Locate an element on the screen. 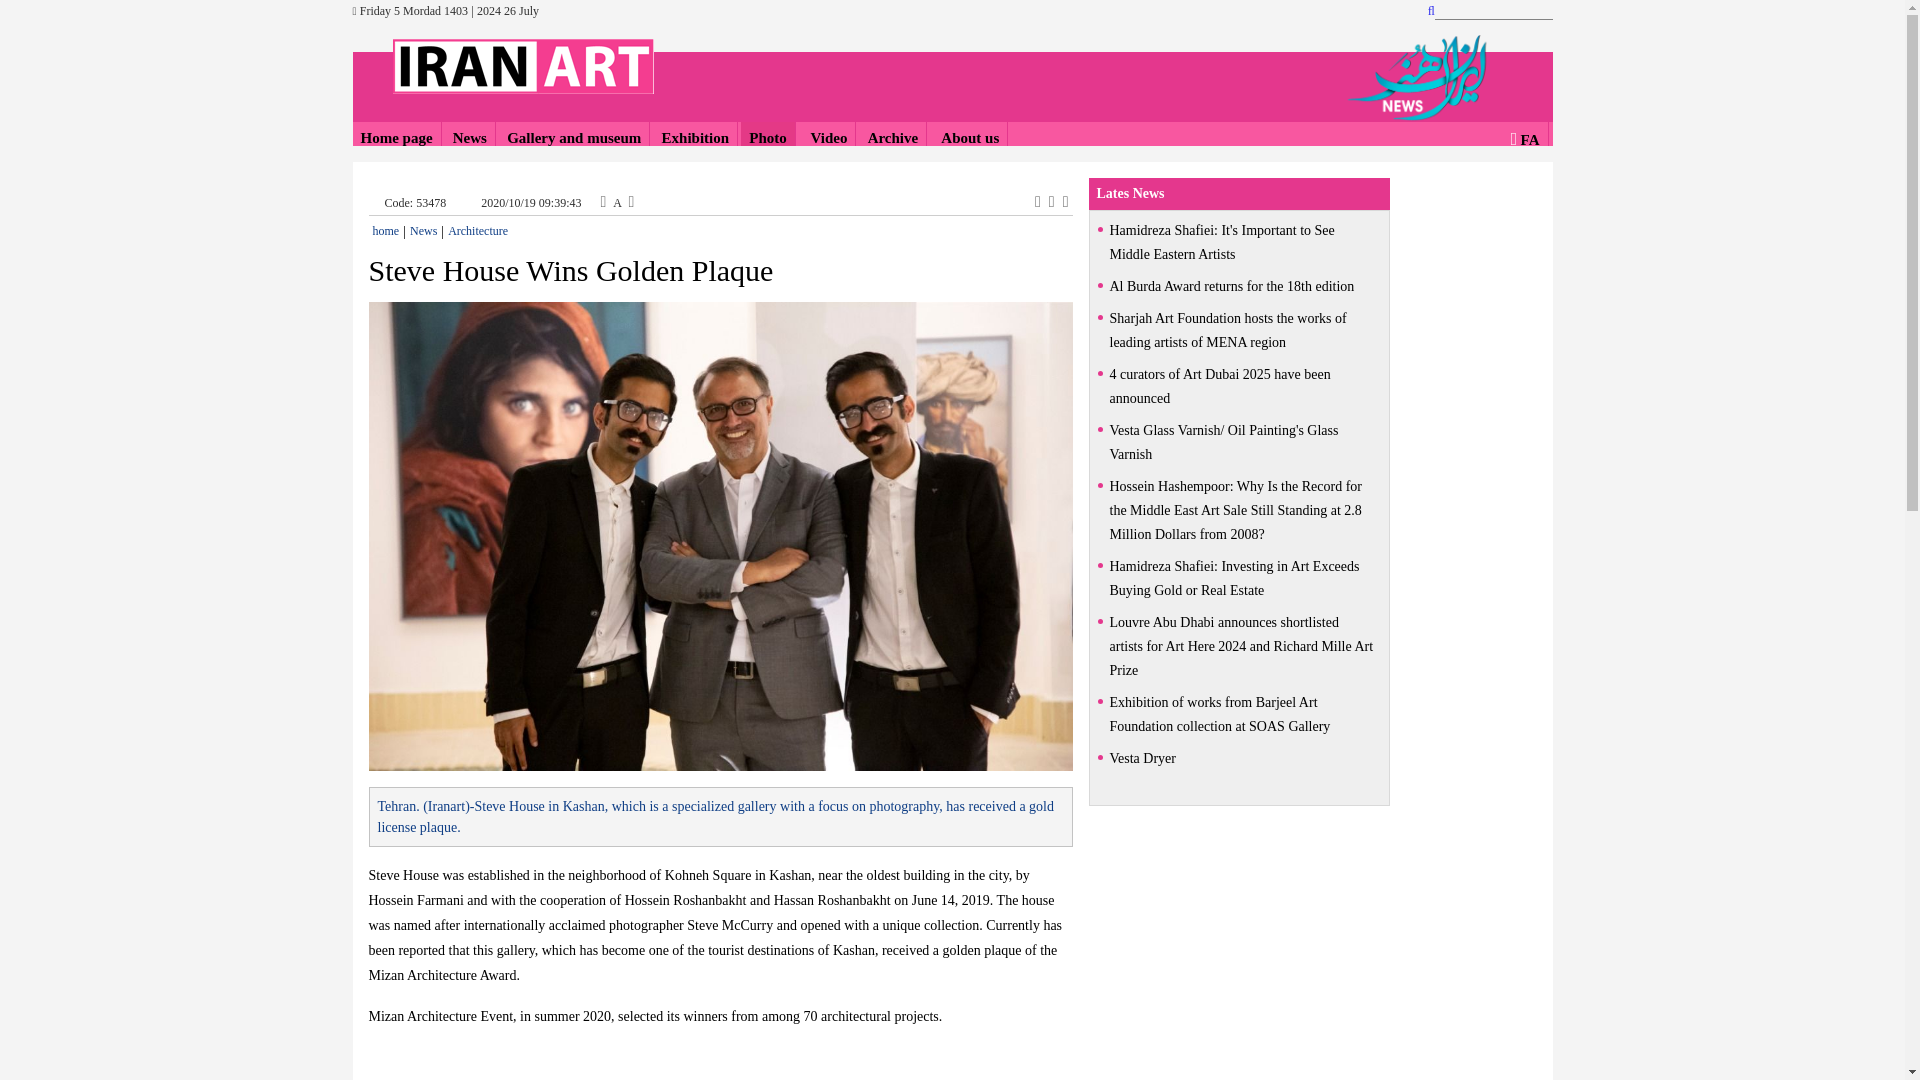  Gallery and museum is located at coordinates (574, 138).